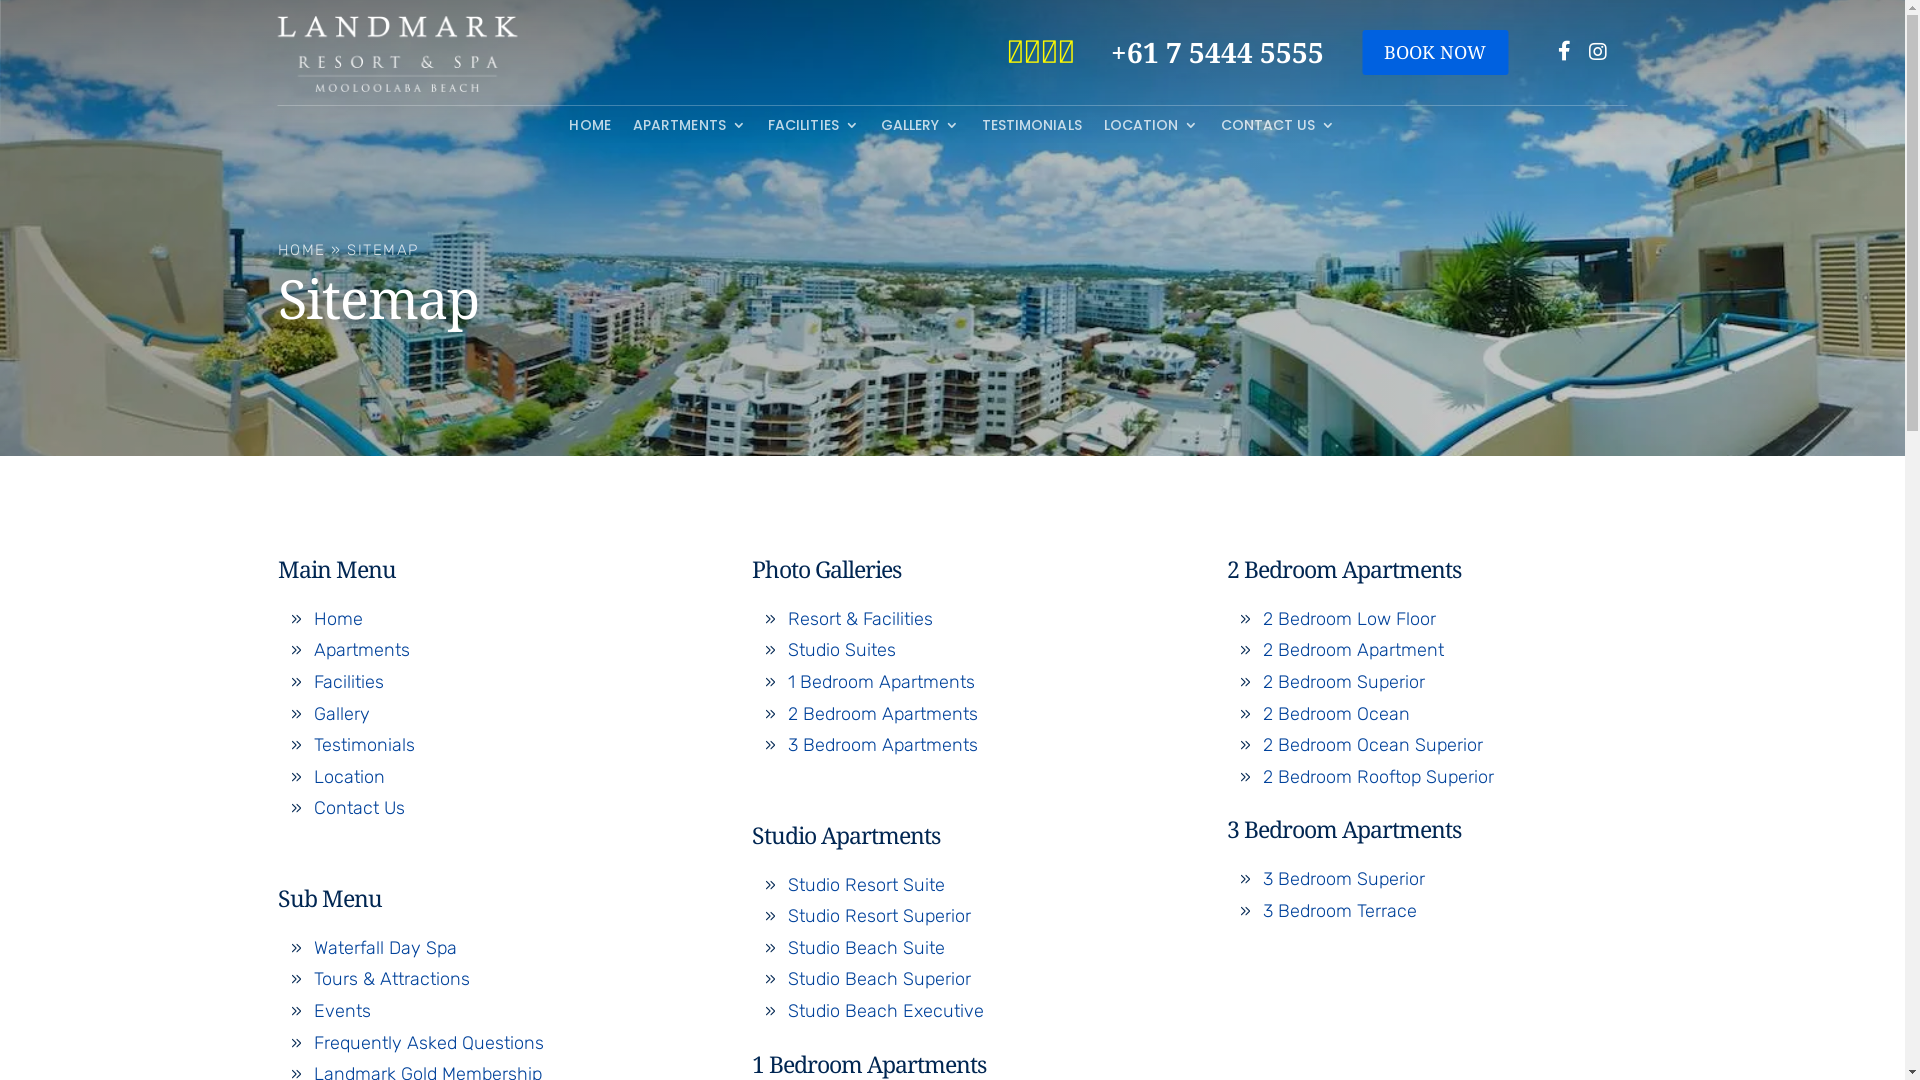 This screenshot has width=1920, height=1080. What do you see at coordinates (398, 54) in the screenshot?
I see `LOGO-Wh-500w` at bounding box center [398, 54].